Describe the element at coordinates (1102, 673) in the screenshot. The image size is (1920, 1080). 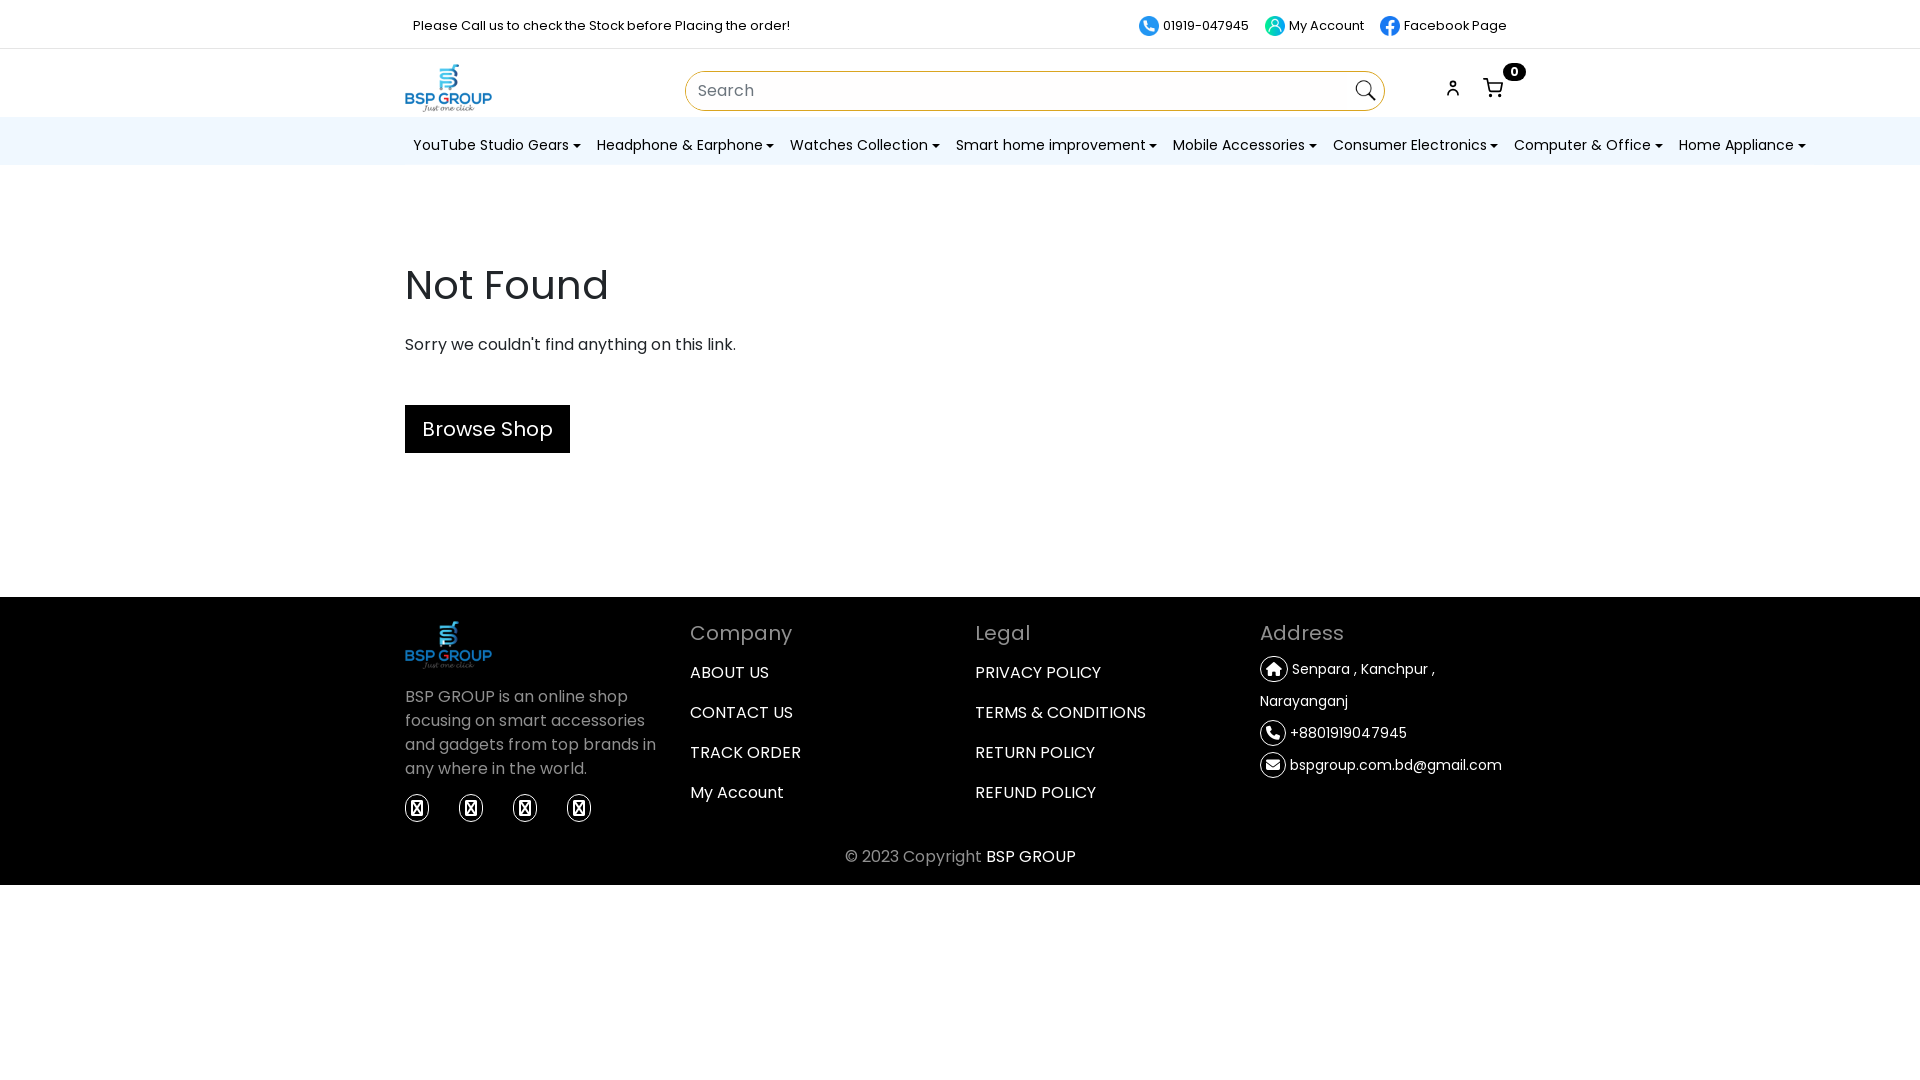
I see `PRIVACY POLICY` at that location.